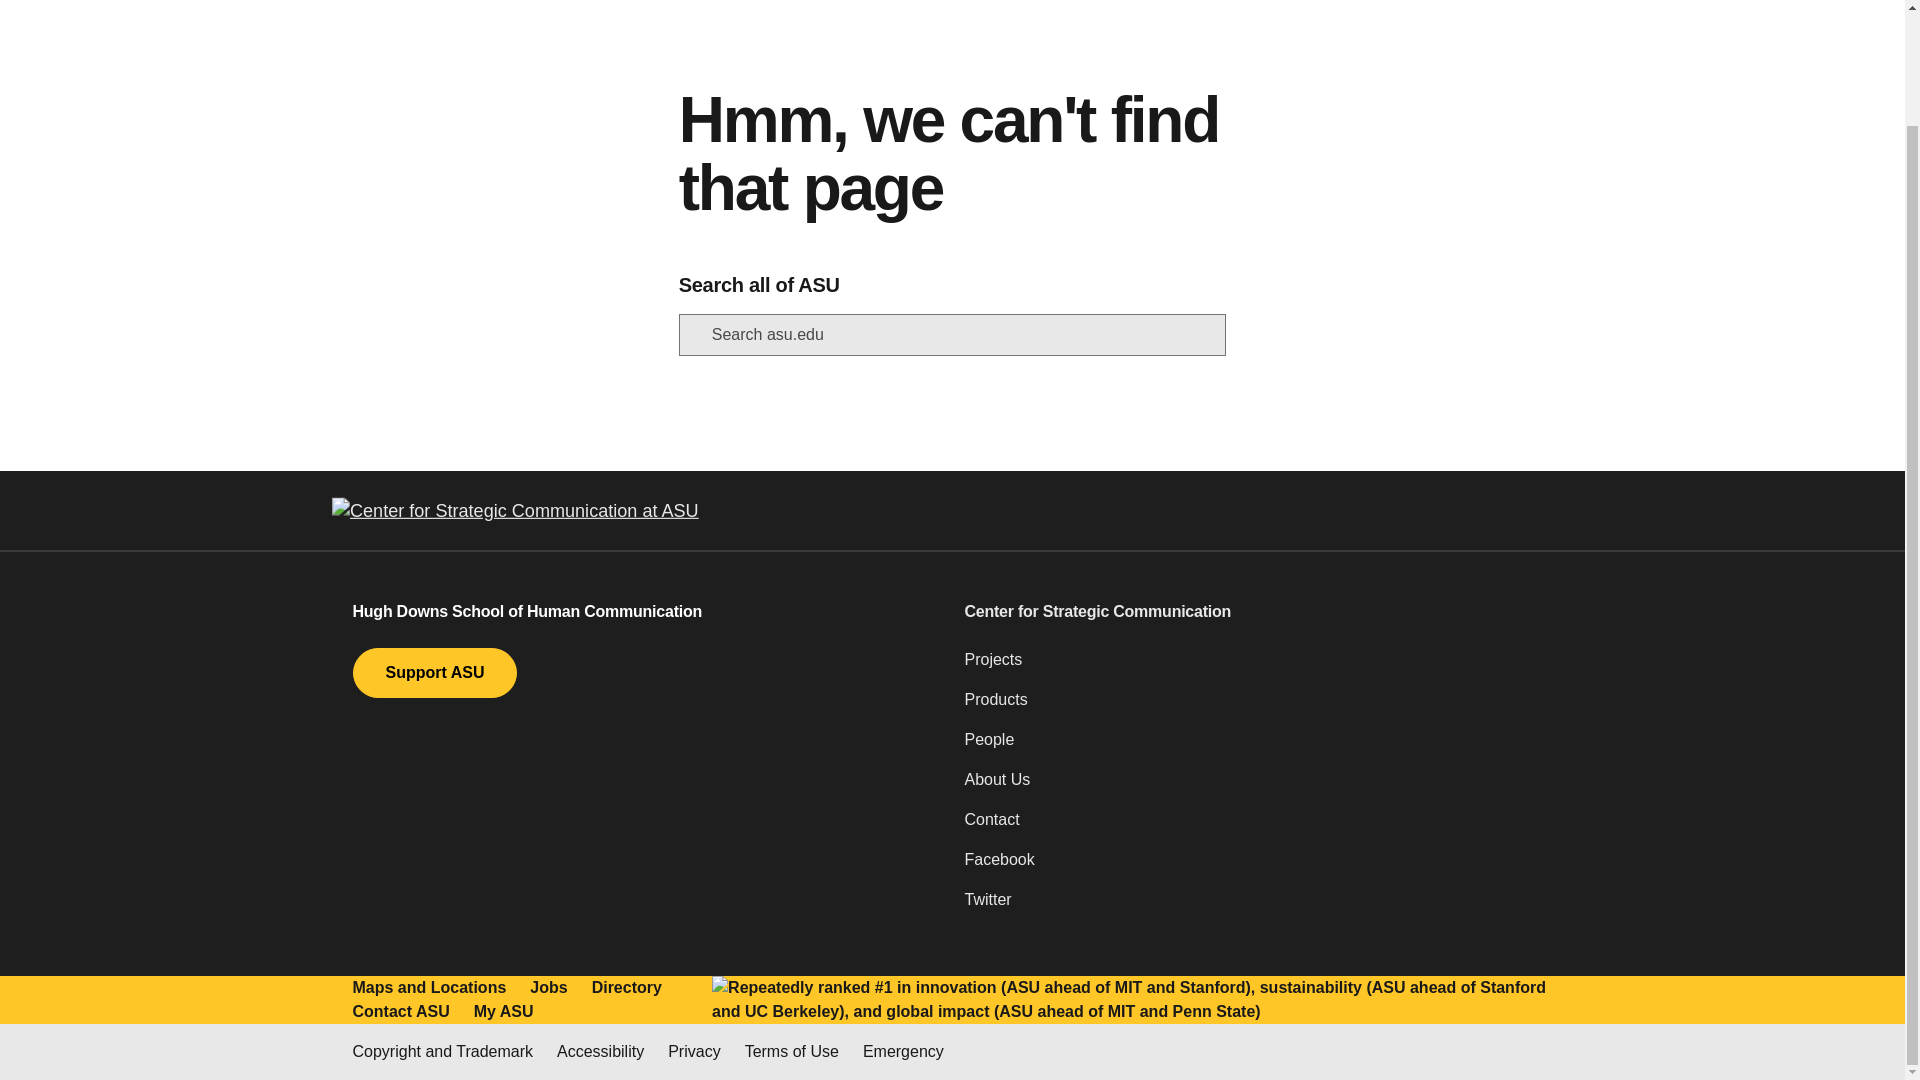 Image resolution: width=1920 pixels, height=1080 pixels. What do you see at coordinates (1257, 867) in the screenshot?
I see `Facebook` at bounding box center [1257, 867].